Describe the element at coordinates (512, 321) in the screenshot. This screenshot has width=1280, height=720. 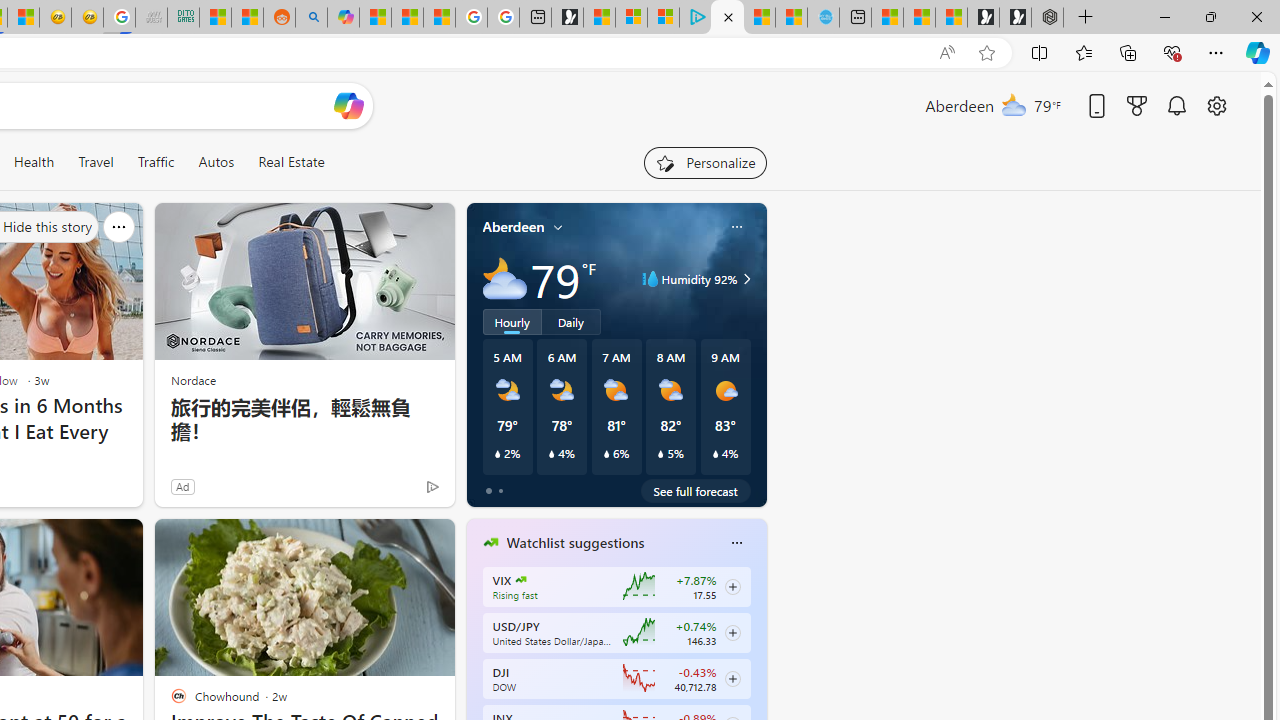
I see `Hourly` at that location.